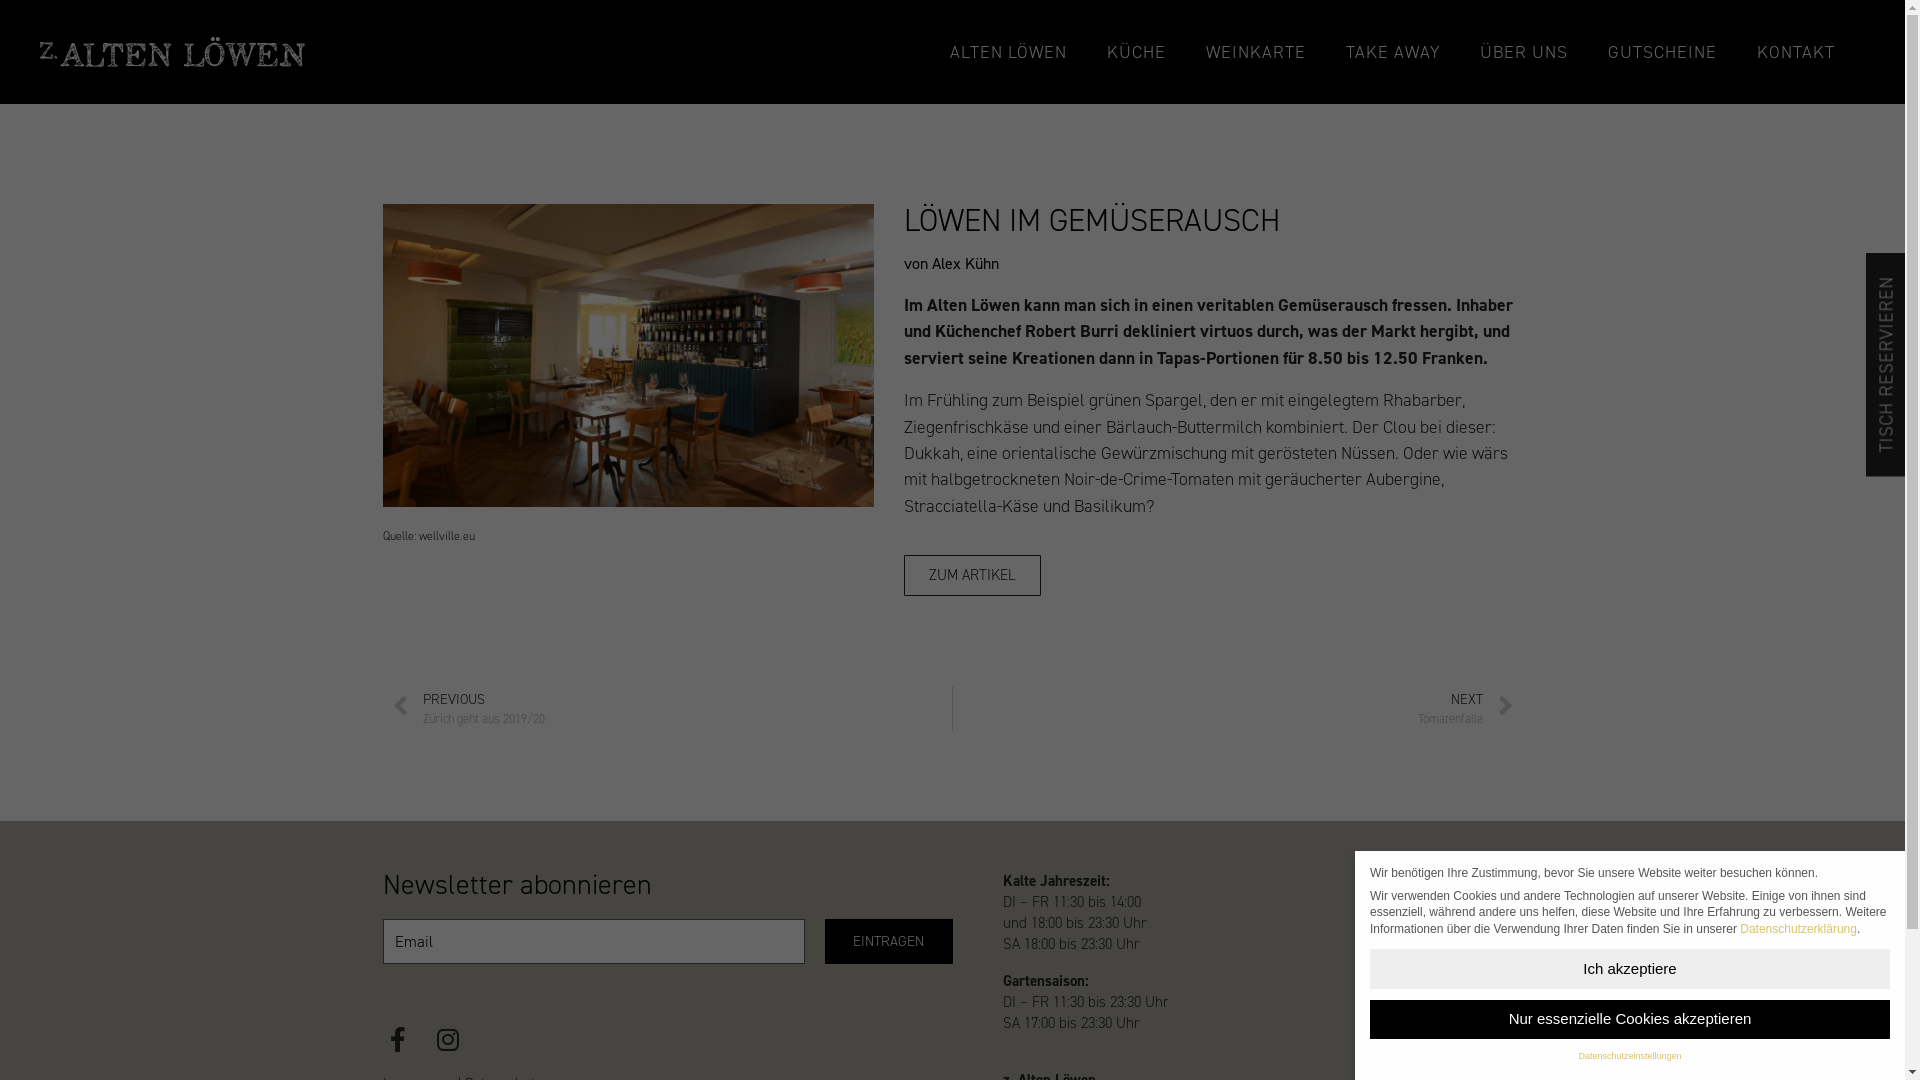  I want to click on ZUM ARTIKEL, so click(972, 576).